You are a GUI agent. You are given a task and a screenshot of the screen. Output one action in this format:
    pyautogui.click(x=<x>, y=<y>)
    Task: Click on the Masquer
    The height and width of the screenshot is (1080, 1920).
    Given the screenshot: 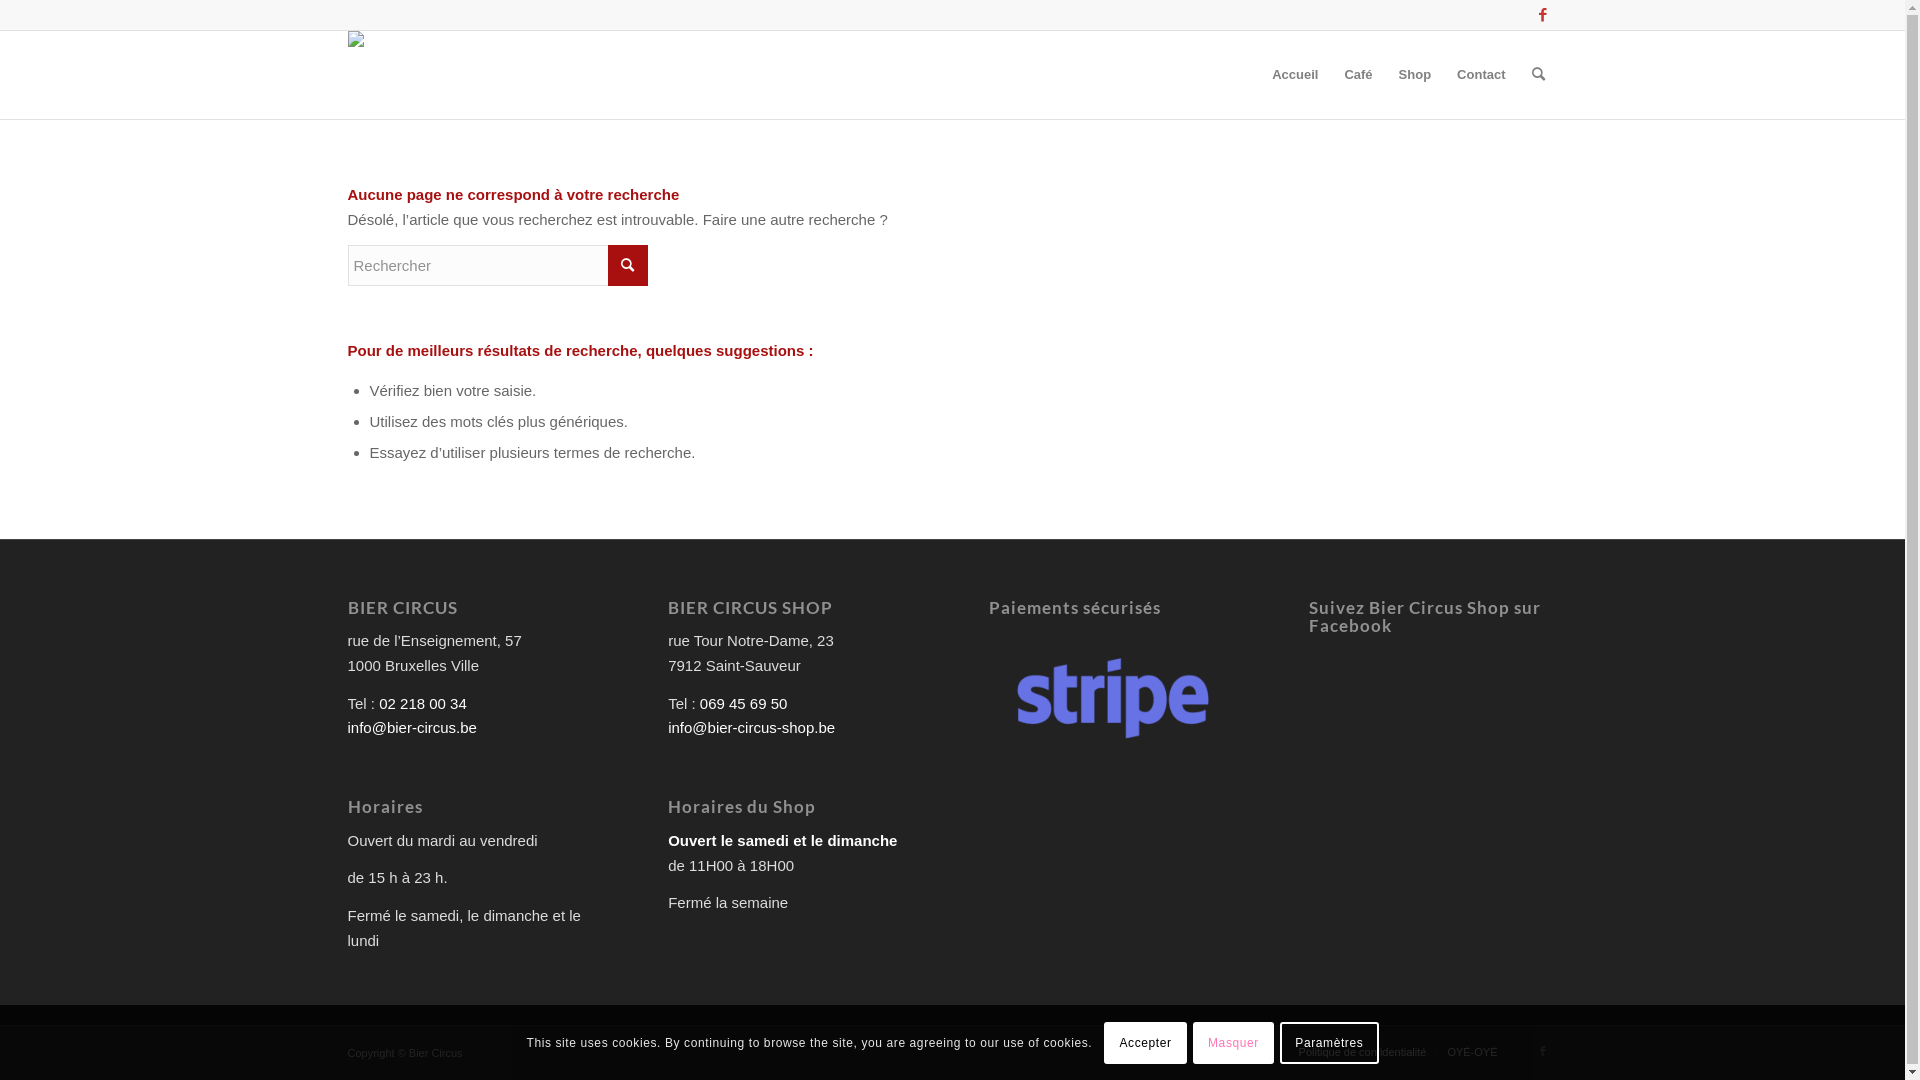 What is the action you would take?
    pyautogui.click(x=1234, y=1042)
    